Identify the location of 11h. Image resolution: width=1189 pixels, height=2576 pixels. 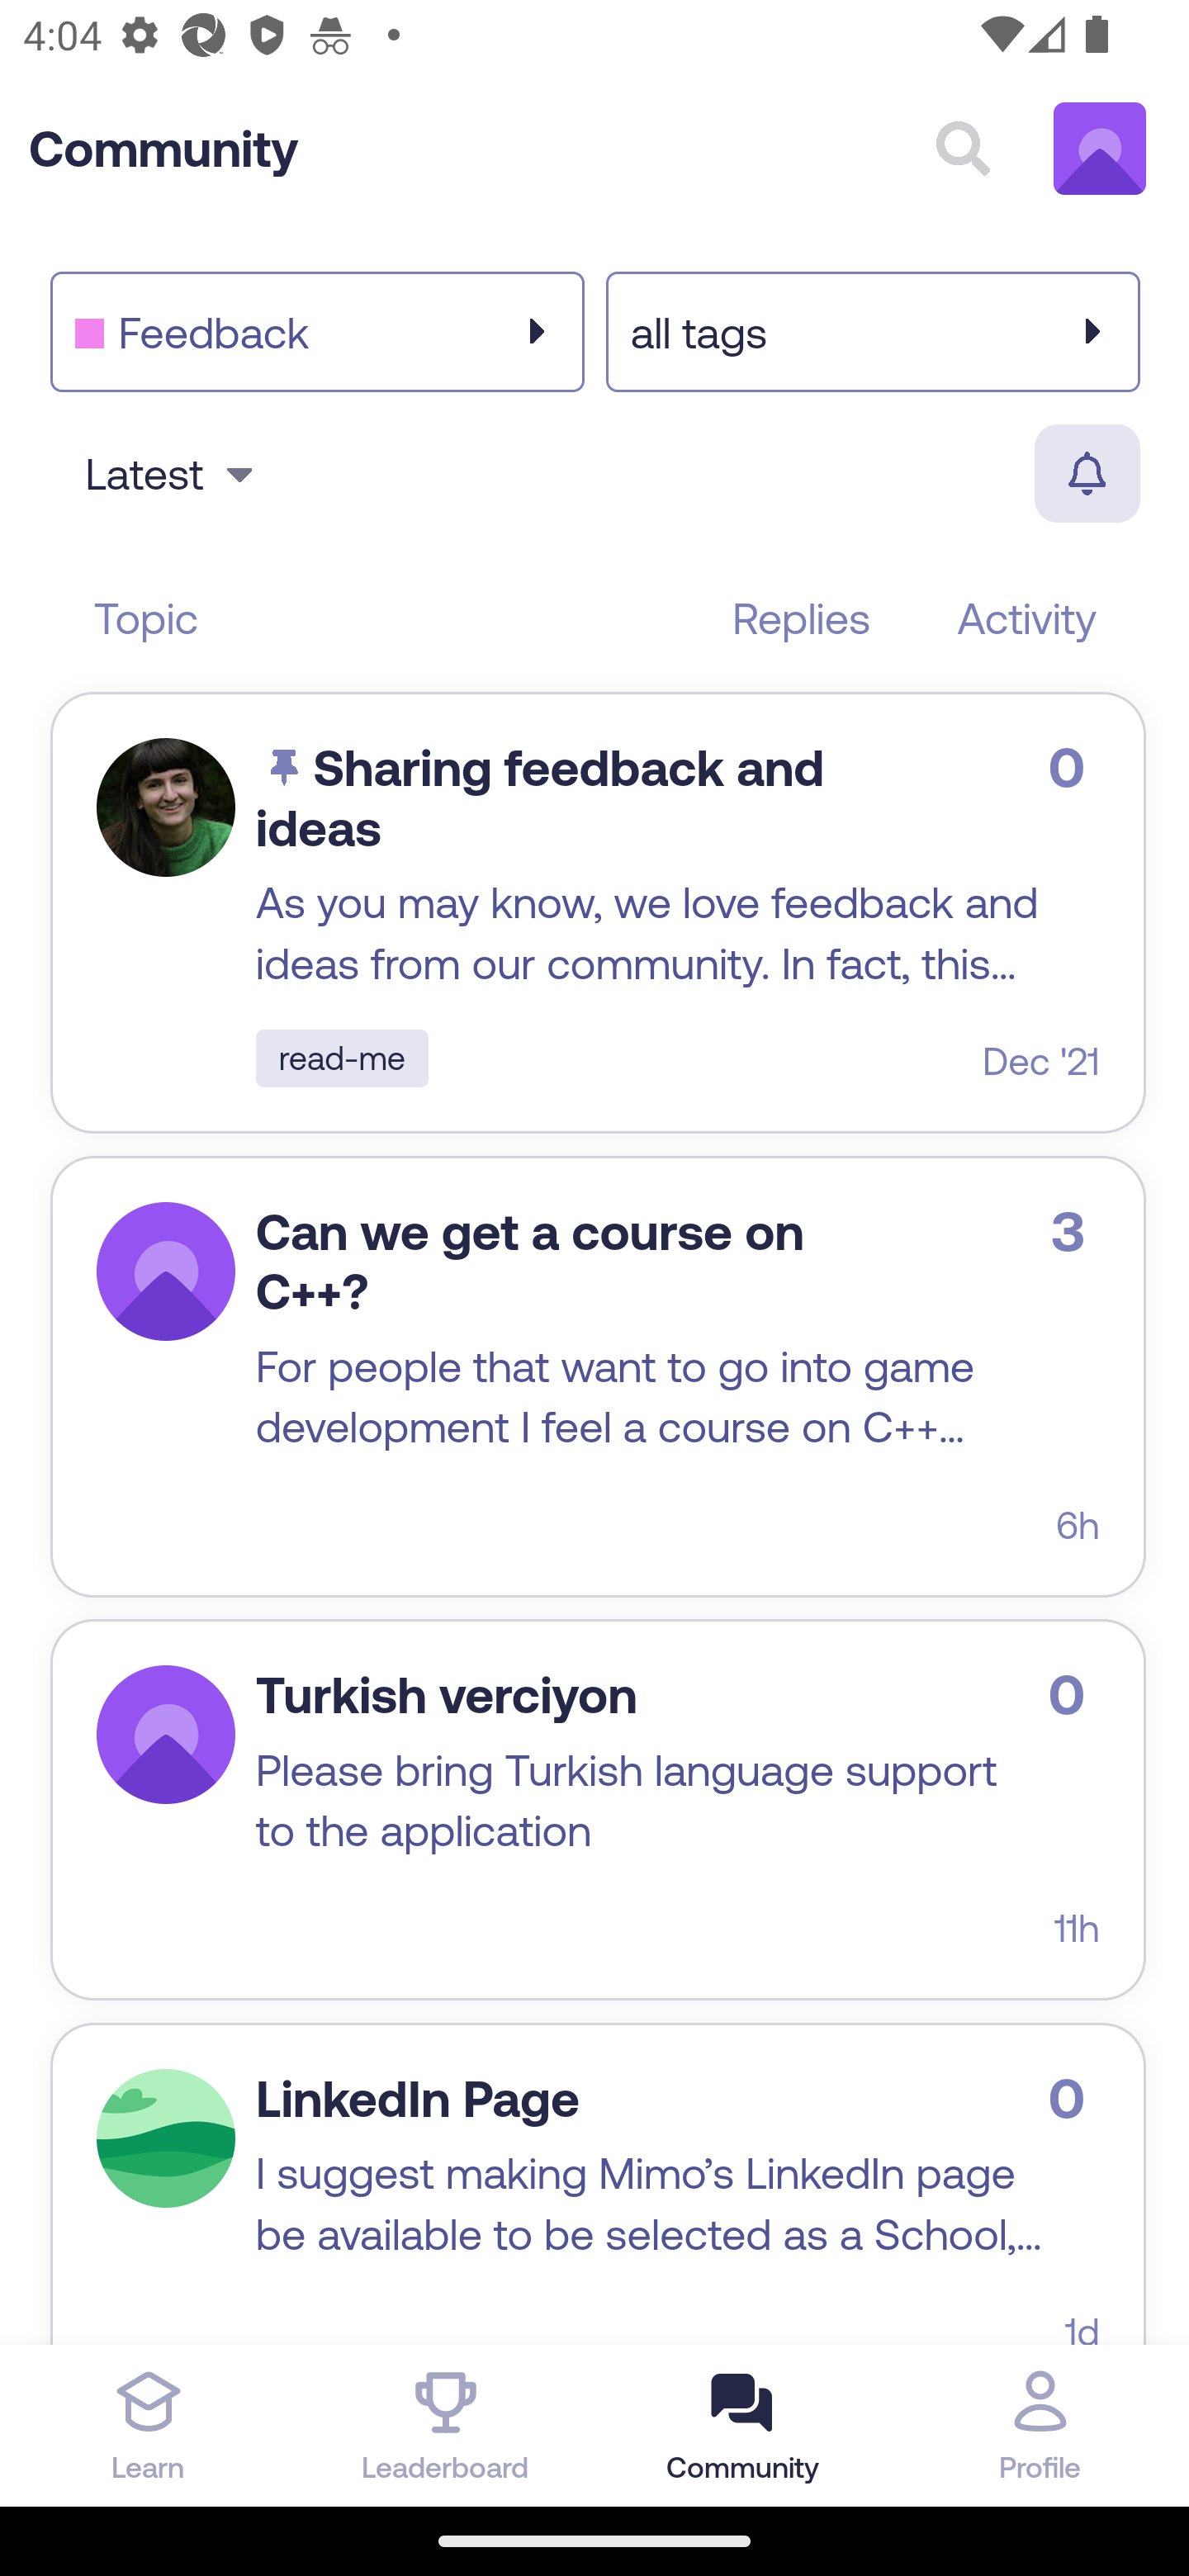
(1077, 1926).